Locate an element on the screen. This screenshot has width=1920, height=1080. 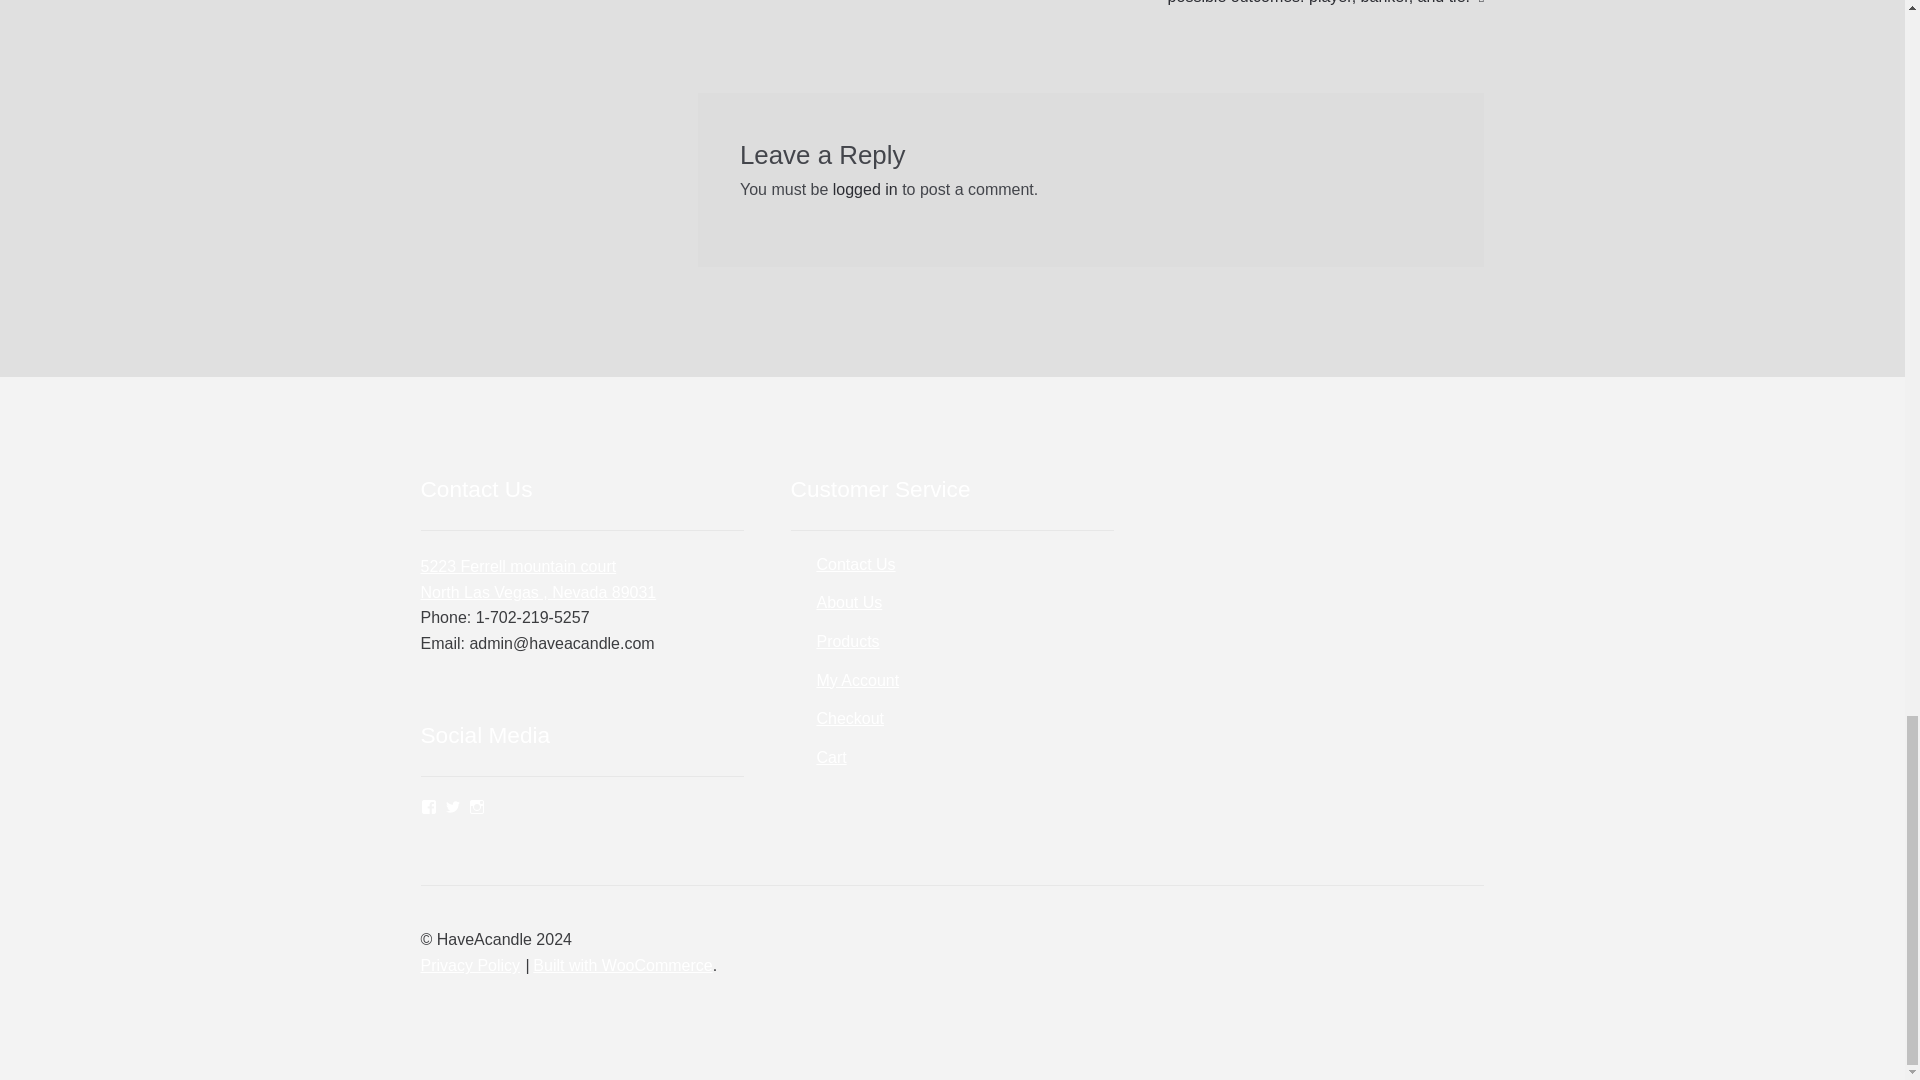
About Us is located at coordinates (848, 602).